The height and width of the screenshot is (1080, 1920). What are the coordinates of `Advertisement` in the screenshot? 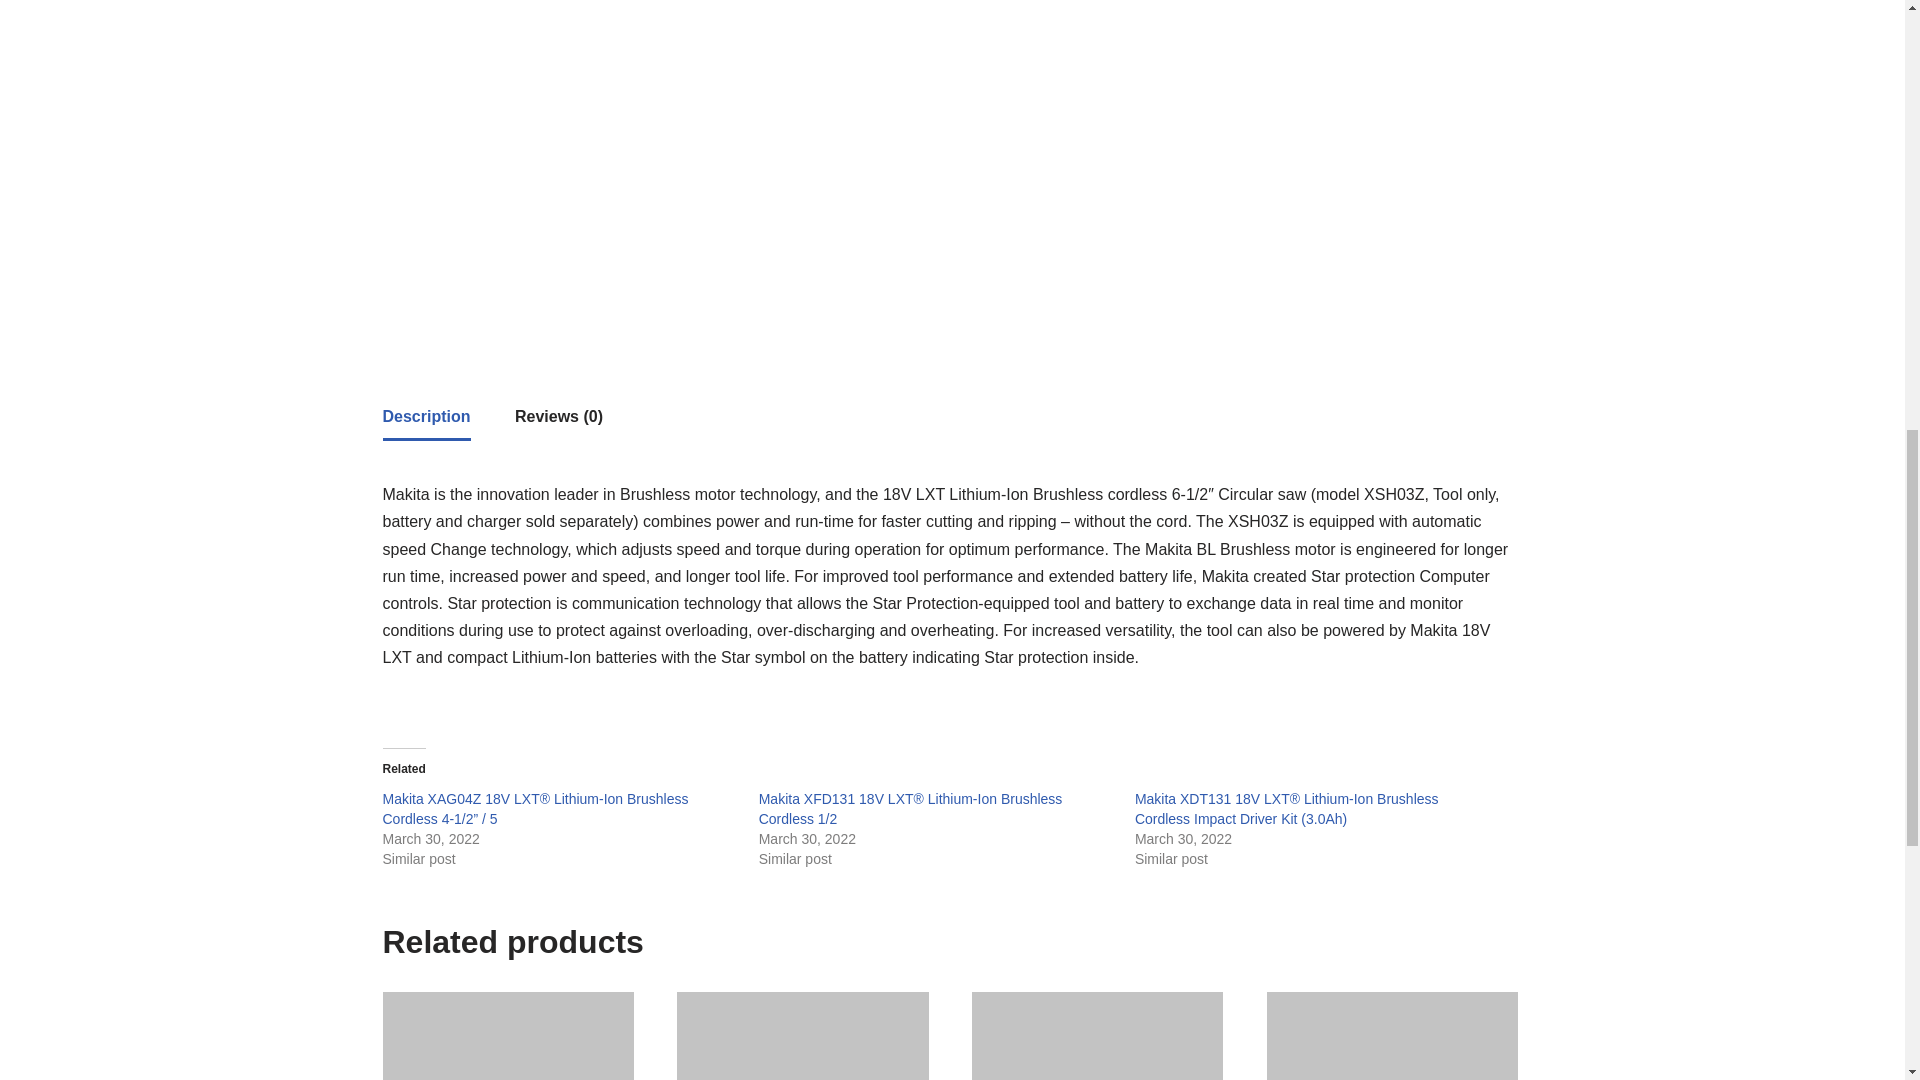 It's located at (1248, 136).